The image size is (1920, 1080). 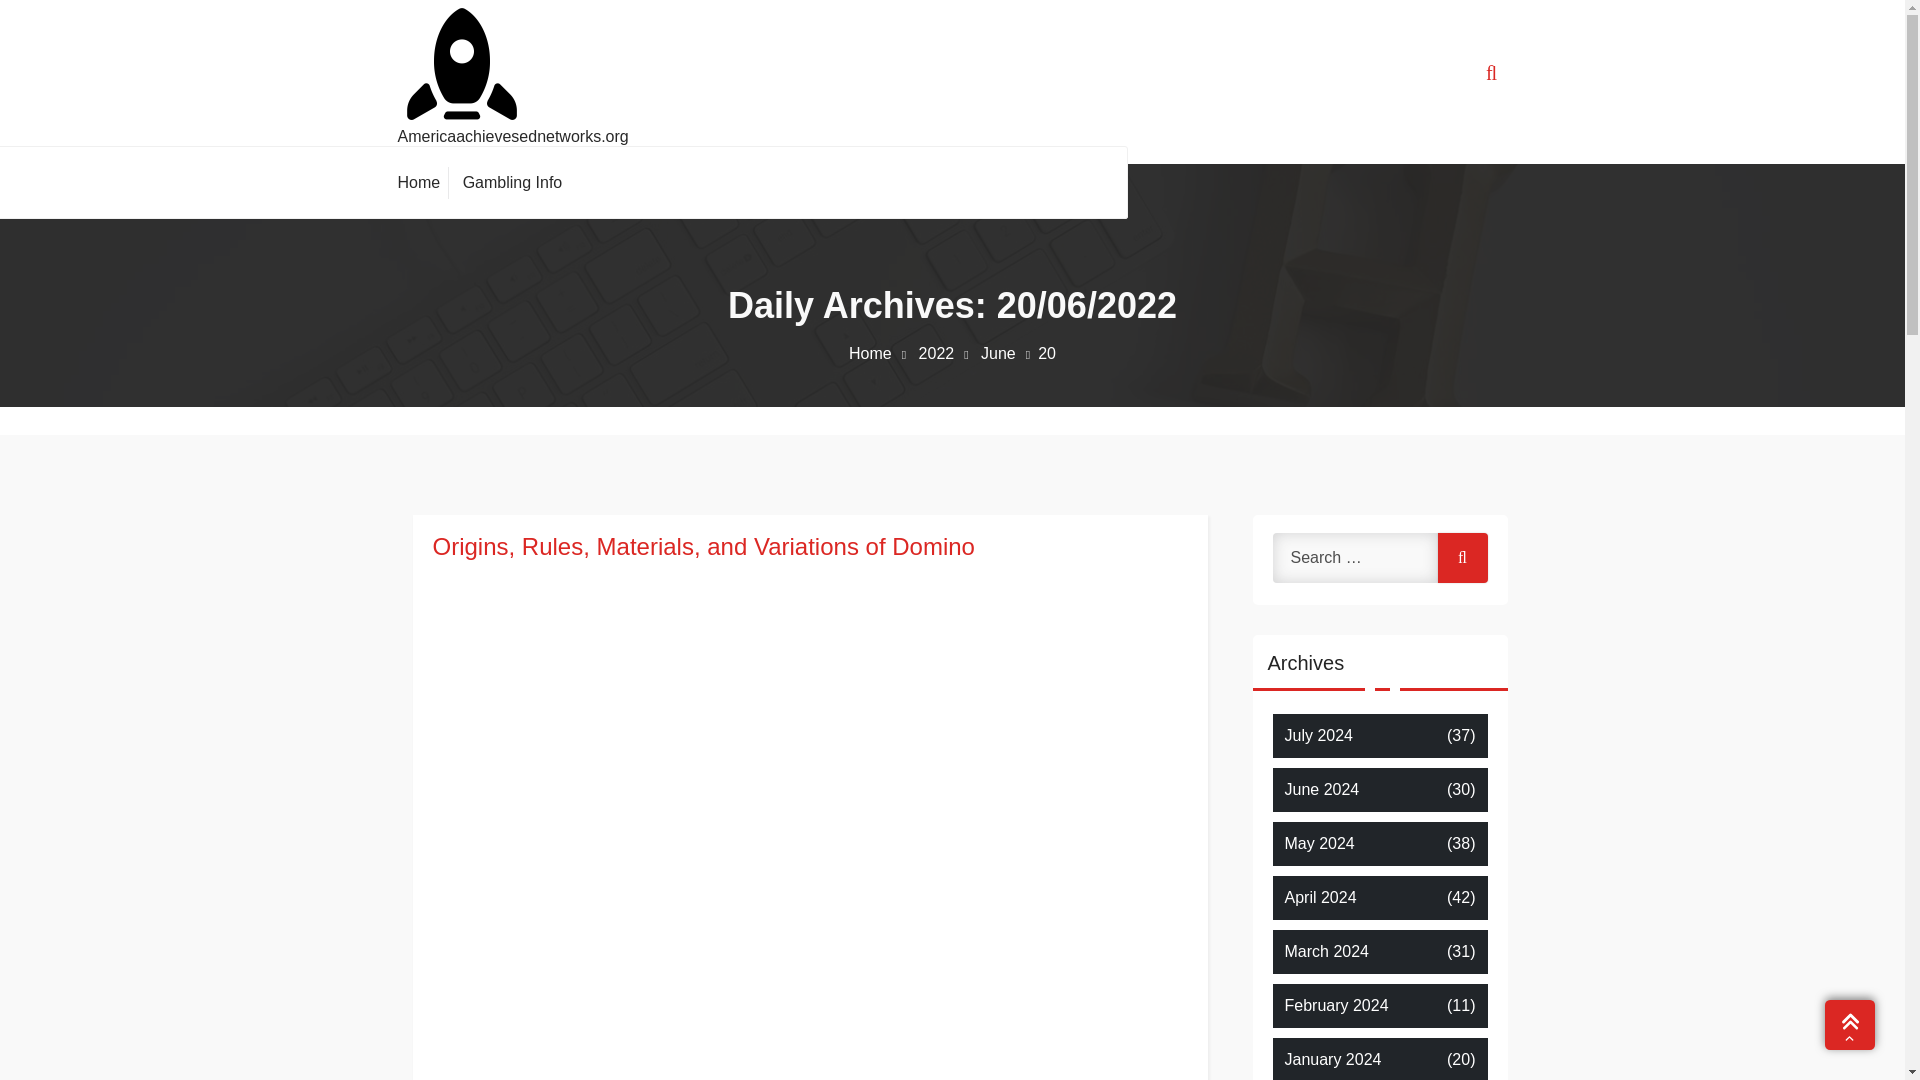 I want to click on January 2024, so click(x=1332, y=1060).